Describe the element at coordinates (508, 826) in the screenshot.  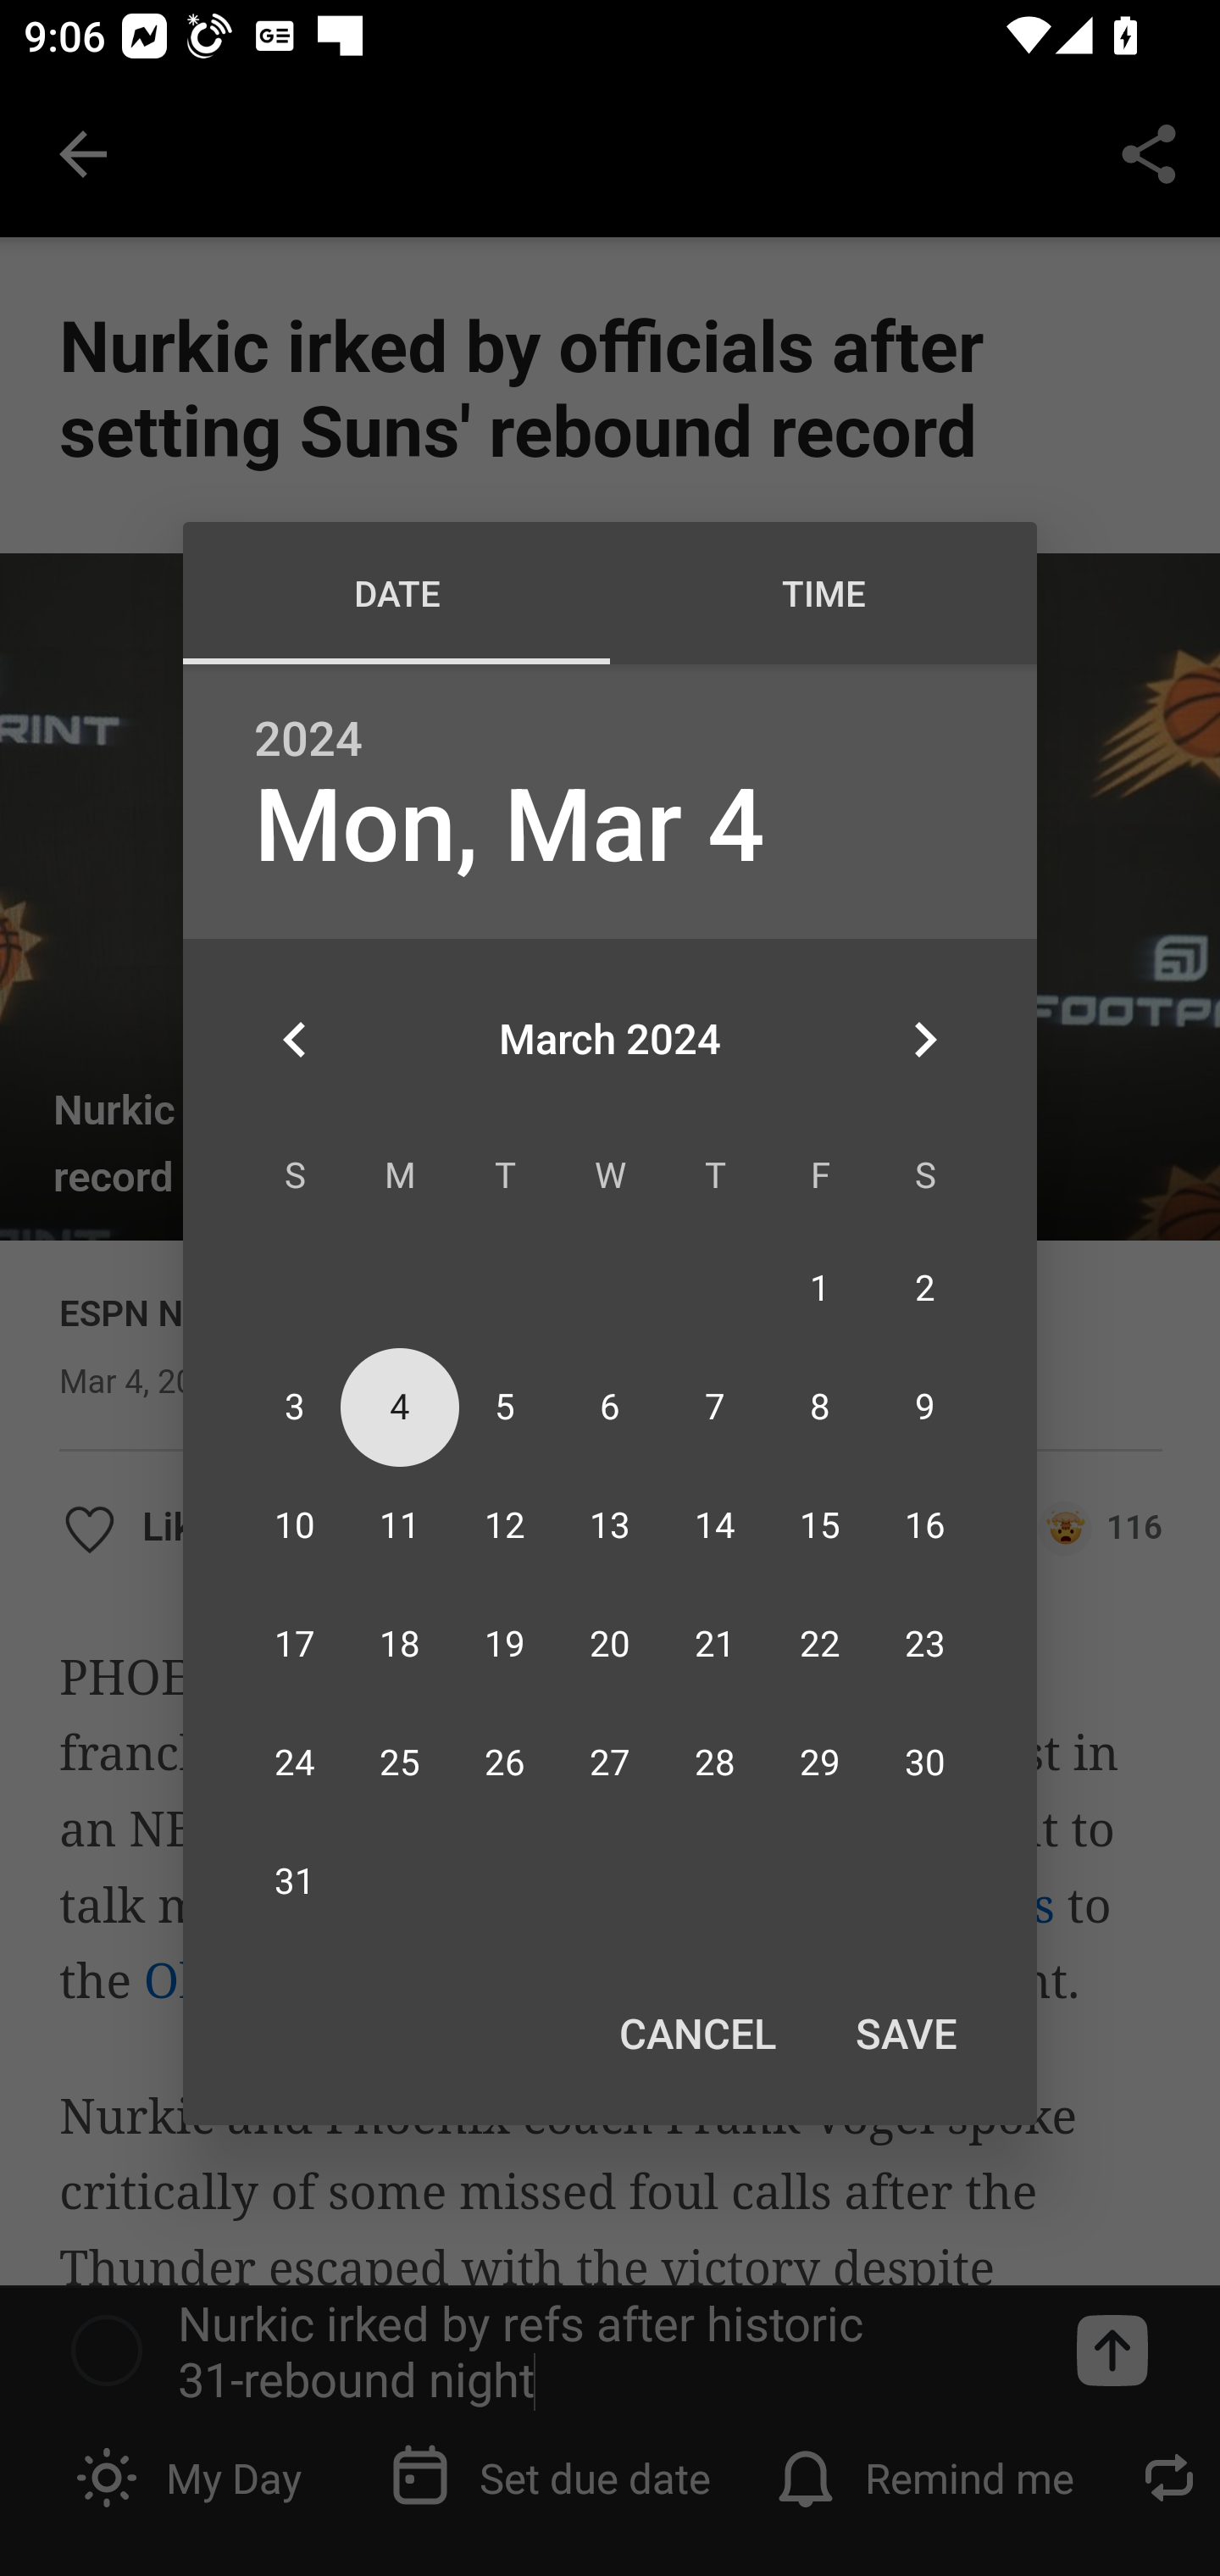
I see `Mon, Mar 4` at that location.